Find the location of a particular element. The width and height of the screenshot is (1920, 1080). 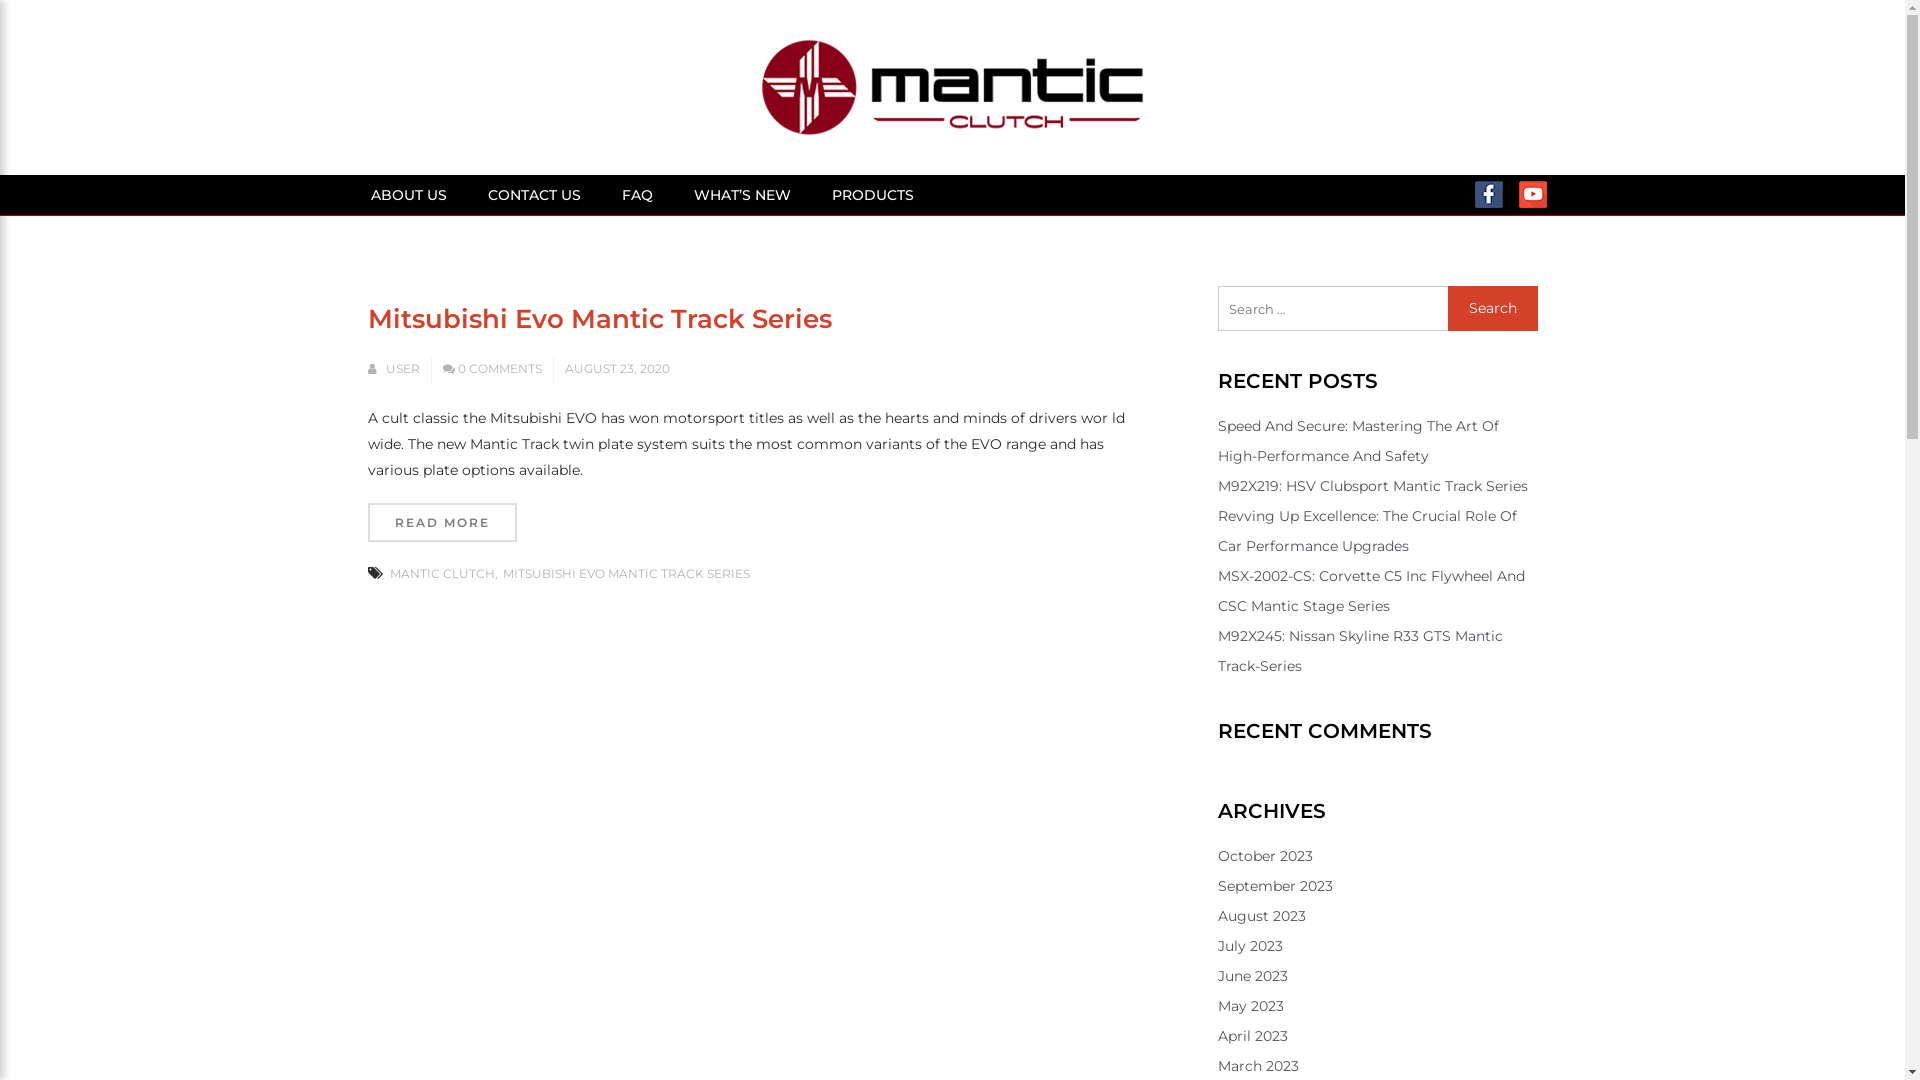

FAQ is located at coordinates (638, 195).